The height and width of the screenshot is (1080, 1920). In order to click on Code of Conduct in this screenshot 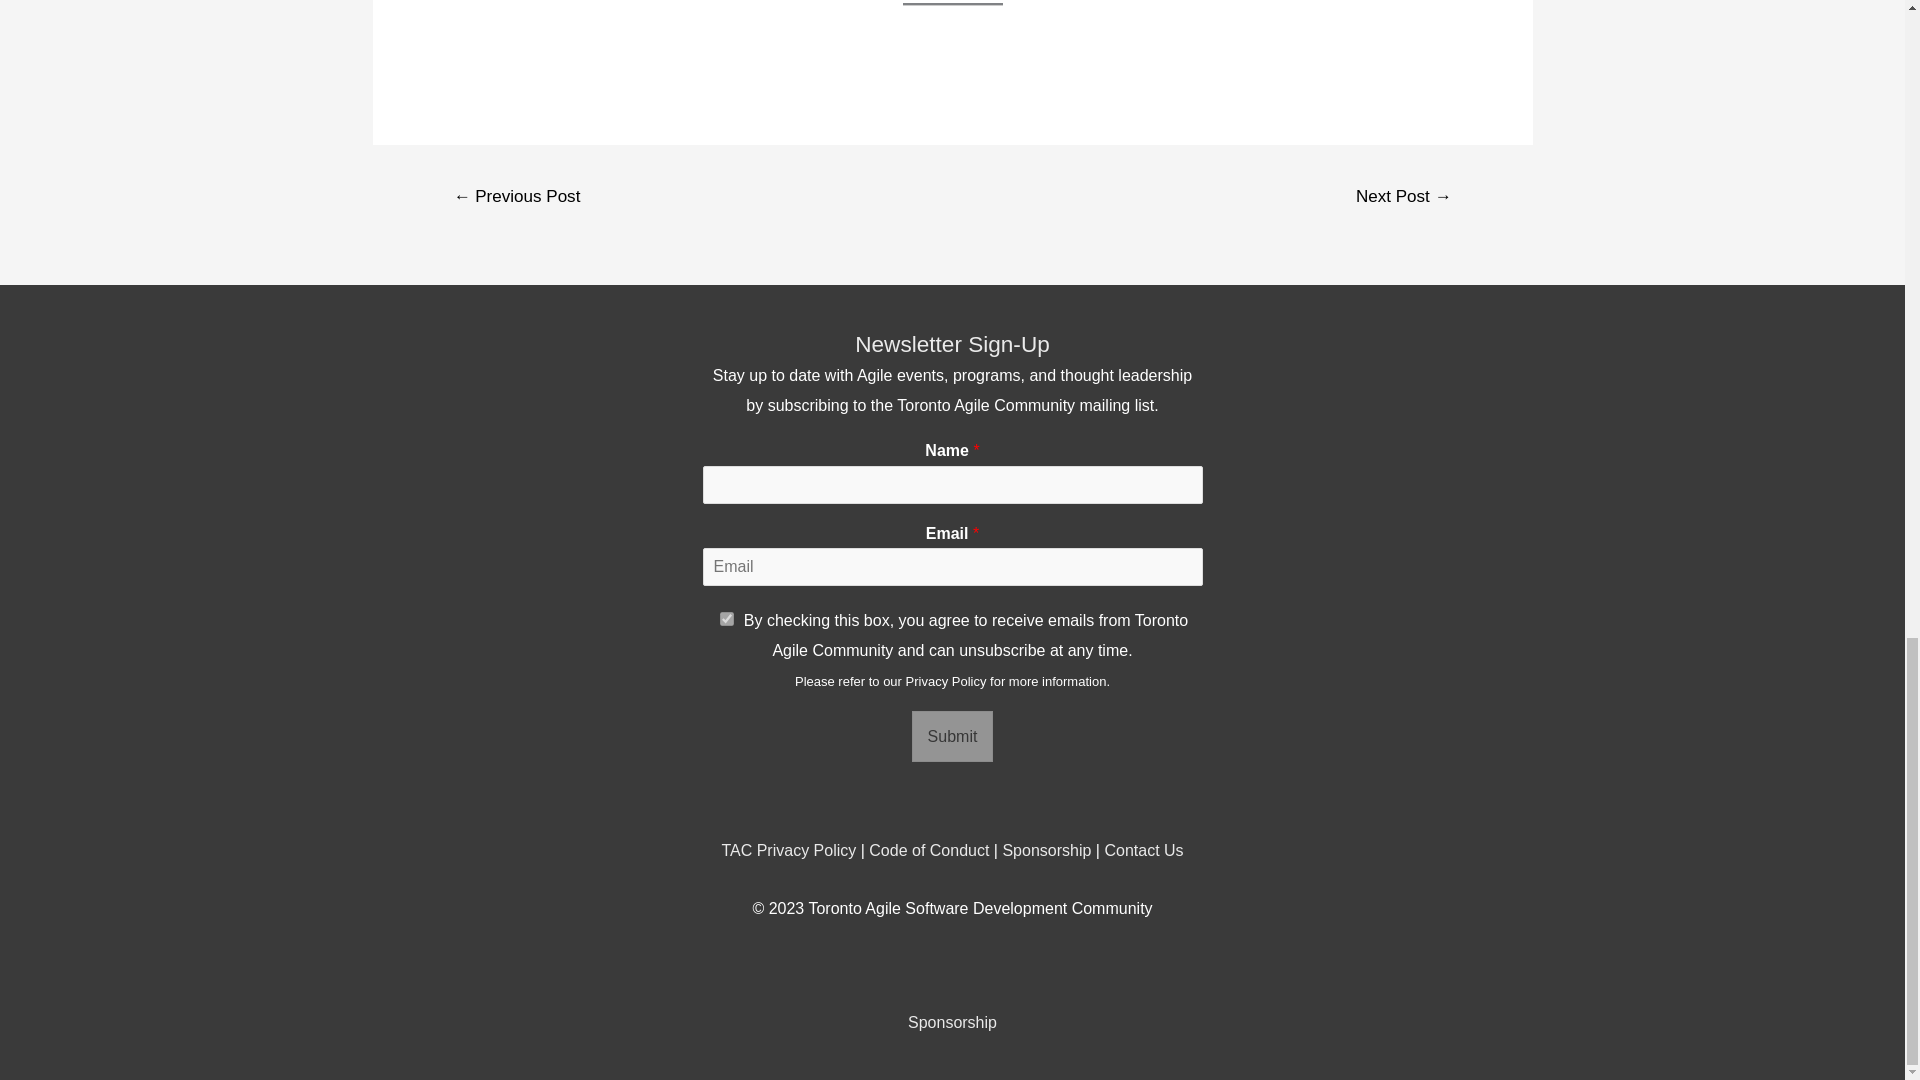, I will do `click(928, 850)`.